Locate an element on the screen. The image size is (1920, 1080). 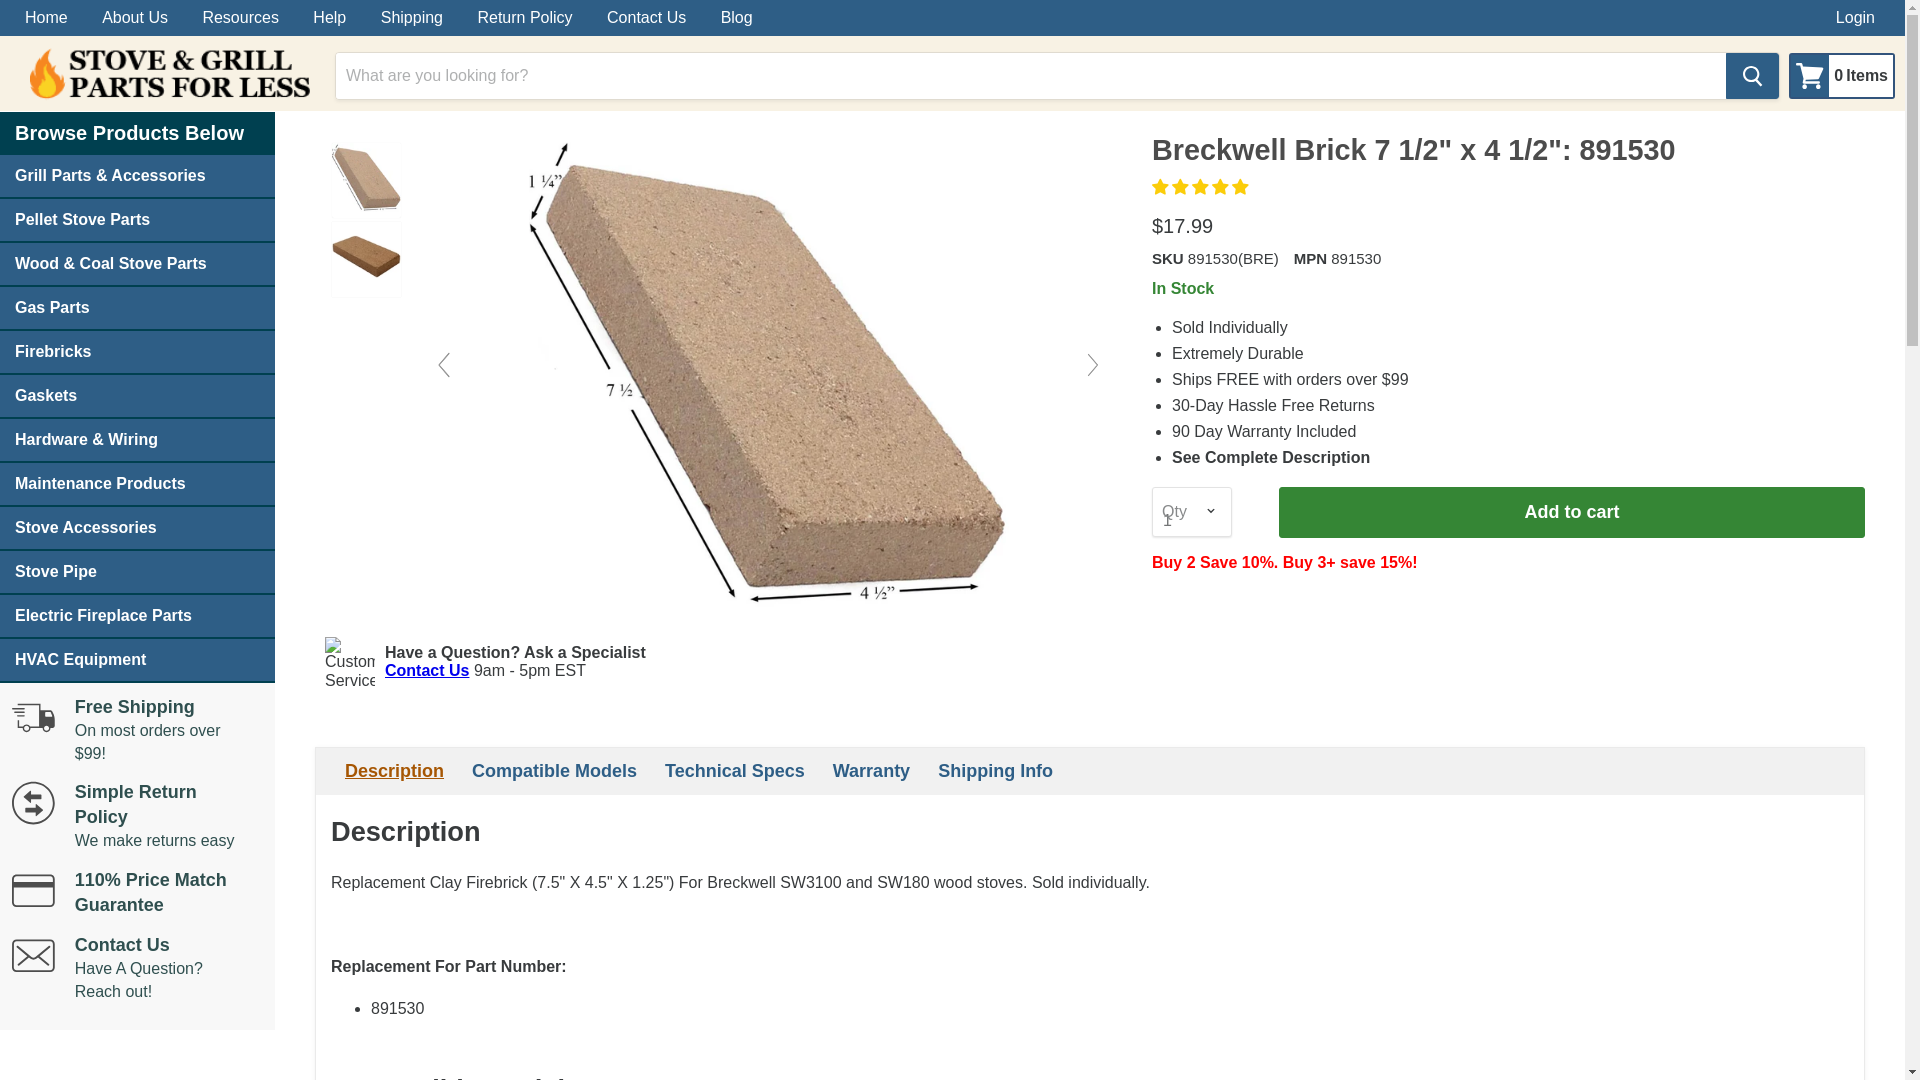
Gas Parts is located at coordinates (137, 308).